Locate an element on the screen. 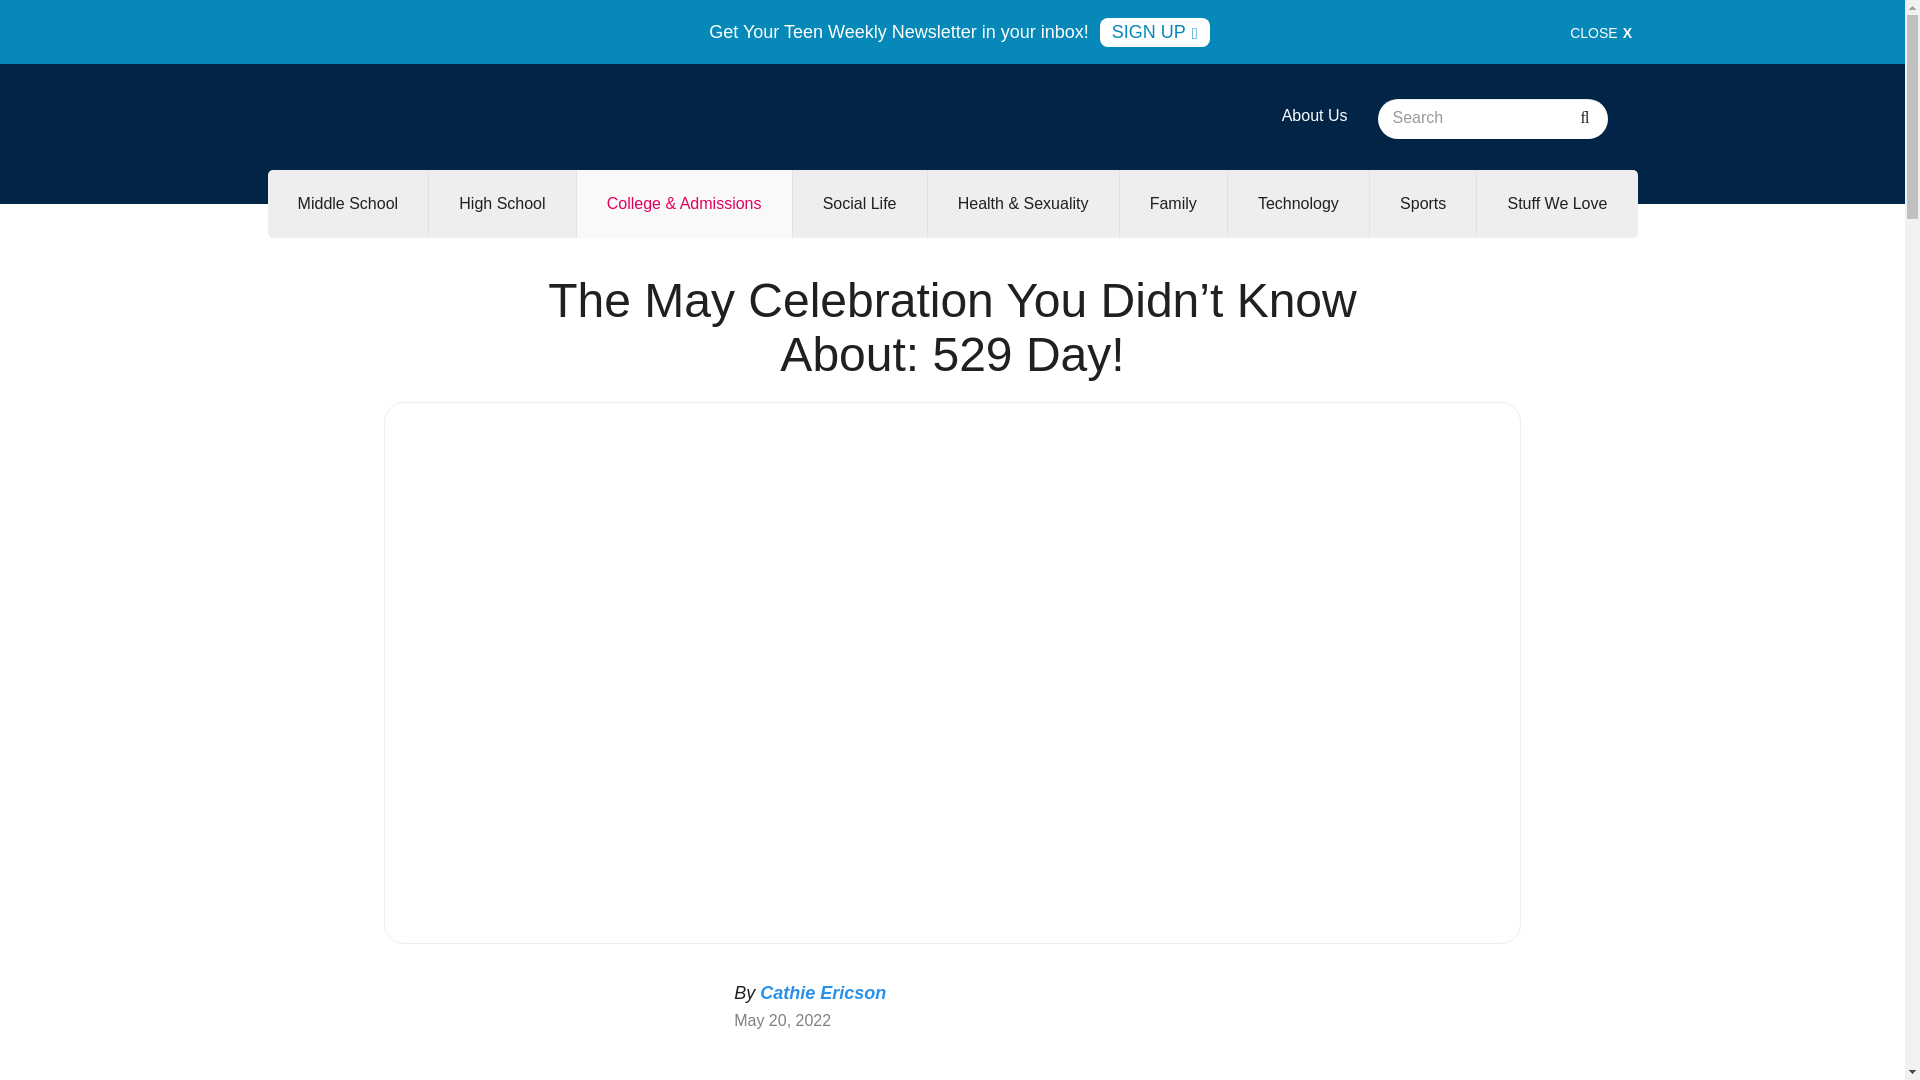 The width and height of the screenshot is (1920, 1080). CLOSE is located at coordinates (1601, 32).